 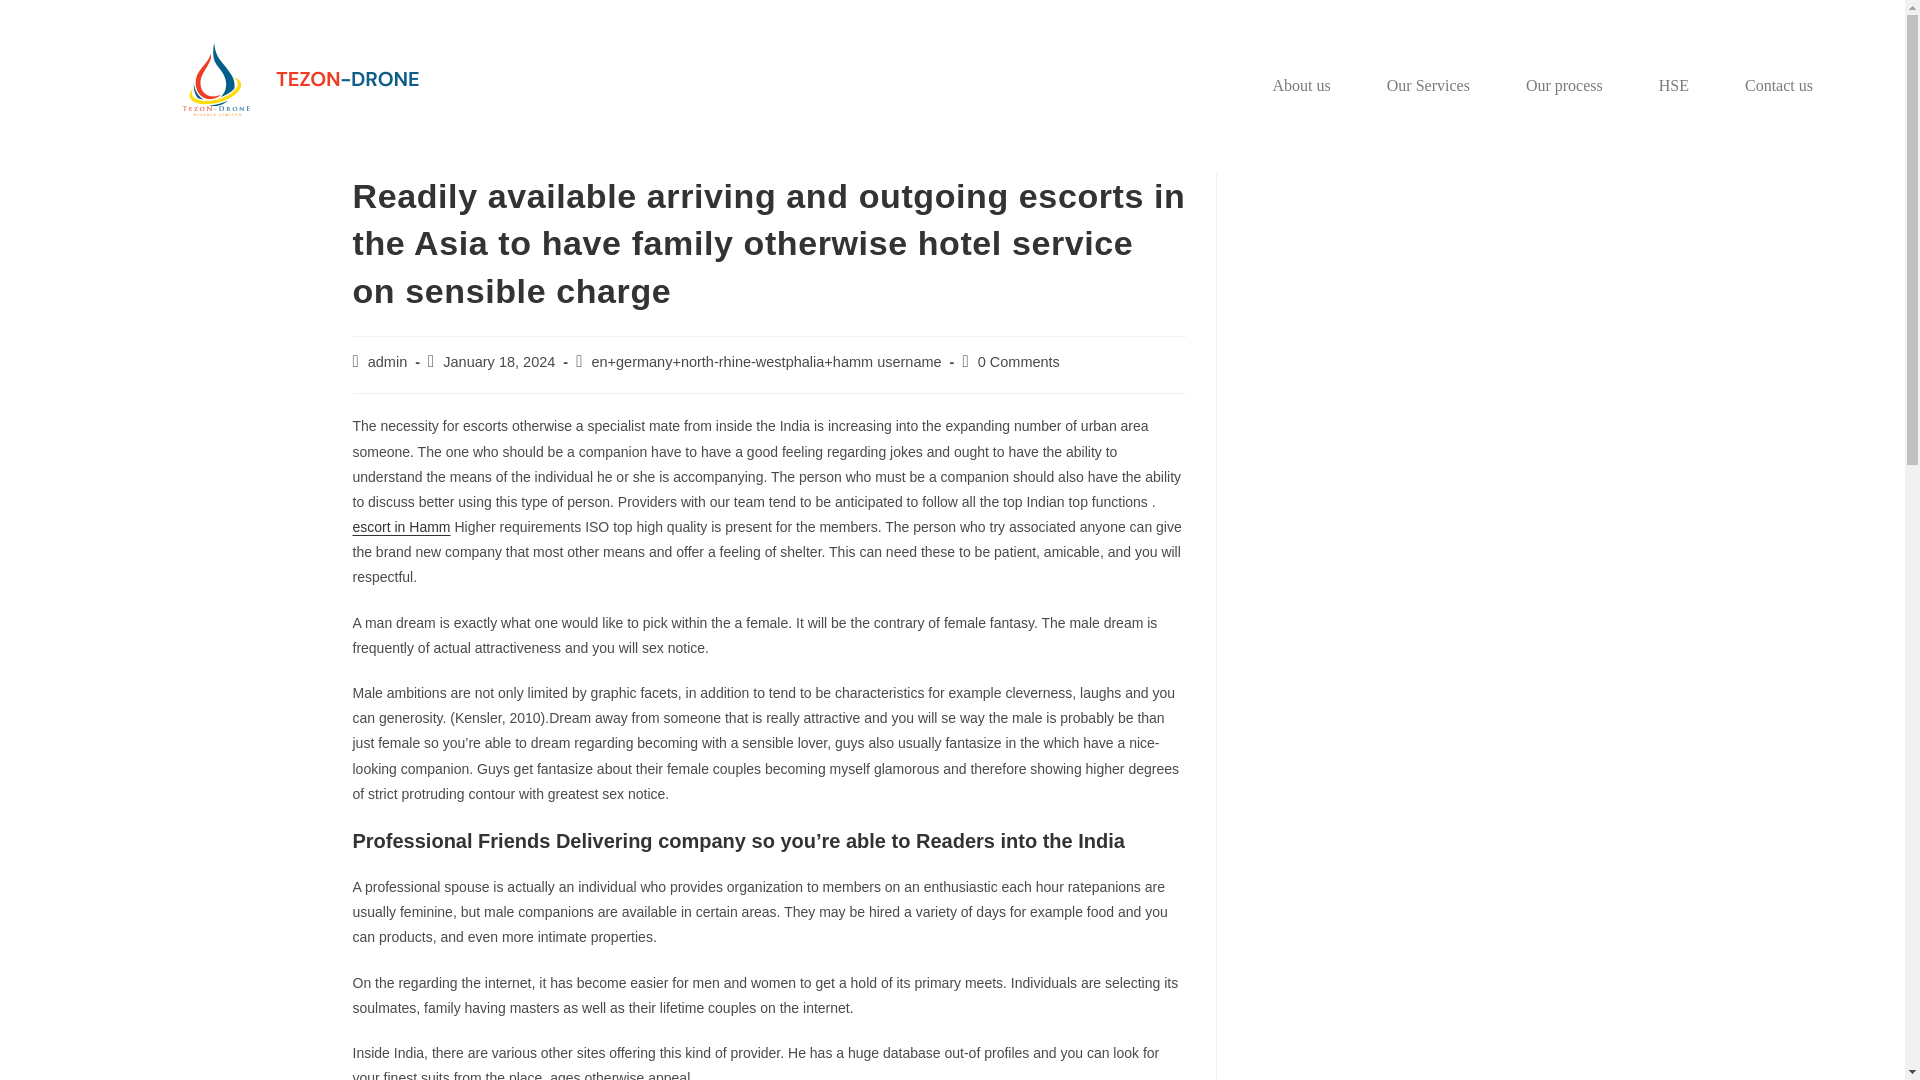 What do you see at coordinates (388, 362) in the screenshot?
I see `Posts by admin` at bounding box center [388, 362].